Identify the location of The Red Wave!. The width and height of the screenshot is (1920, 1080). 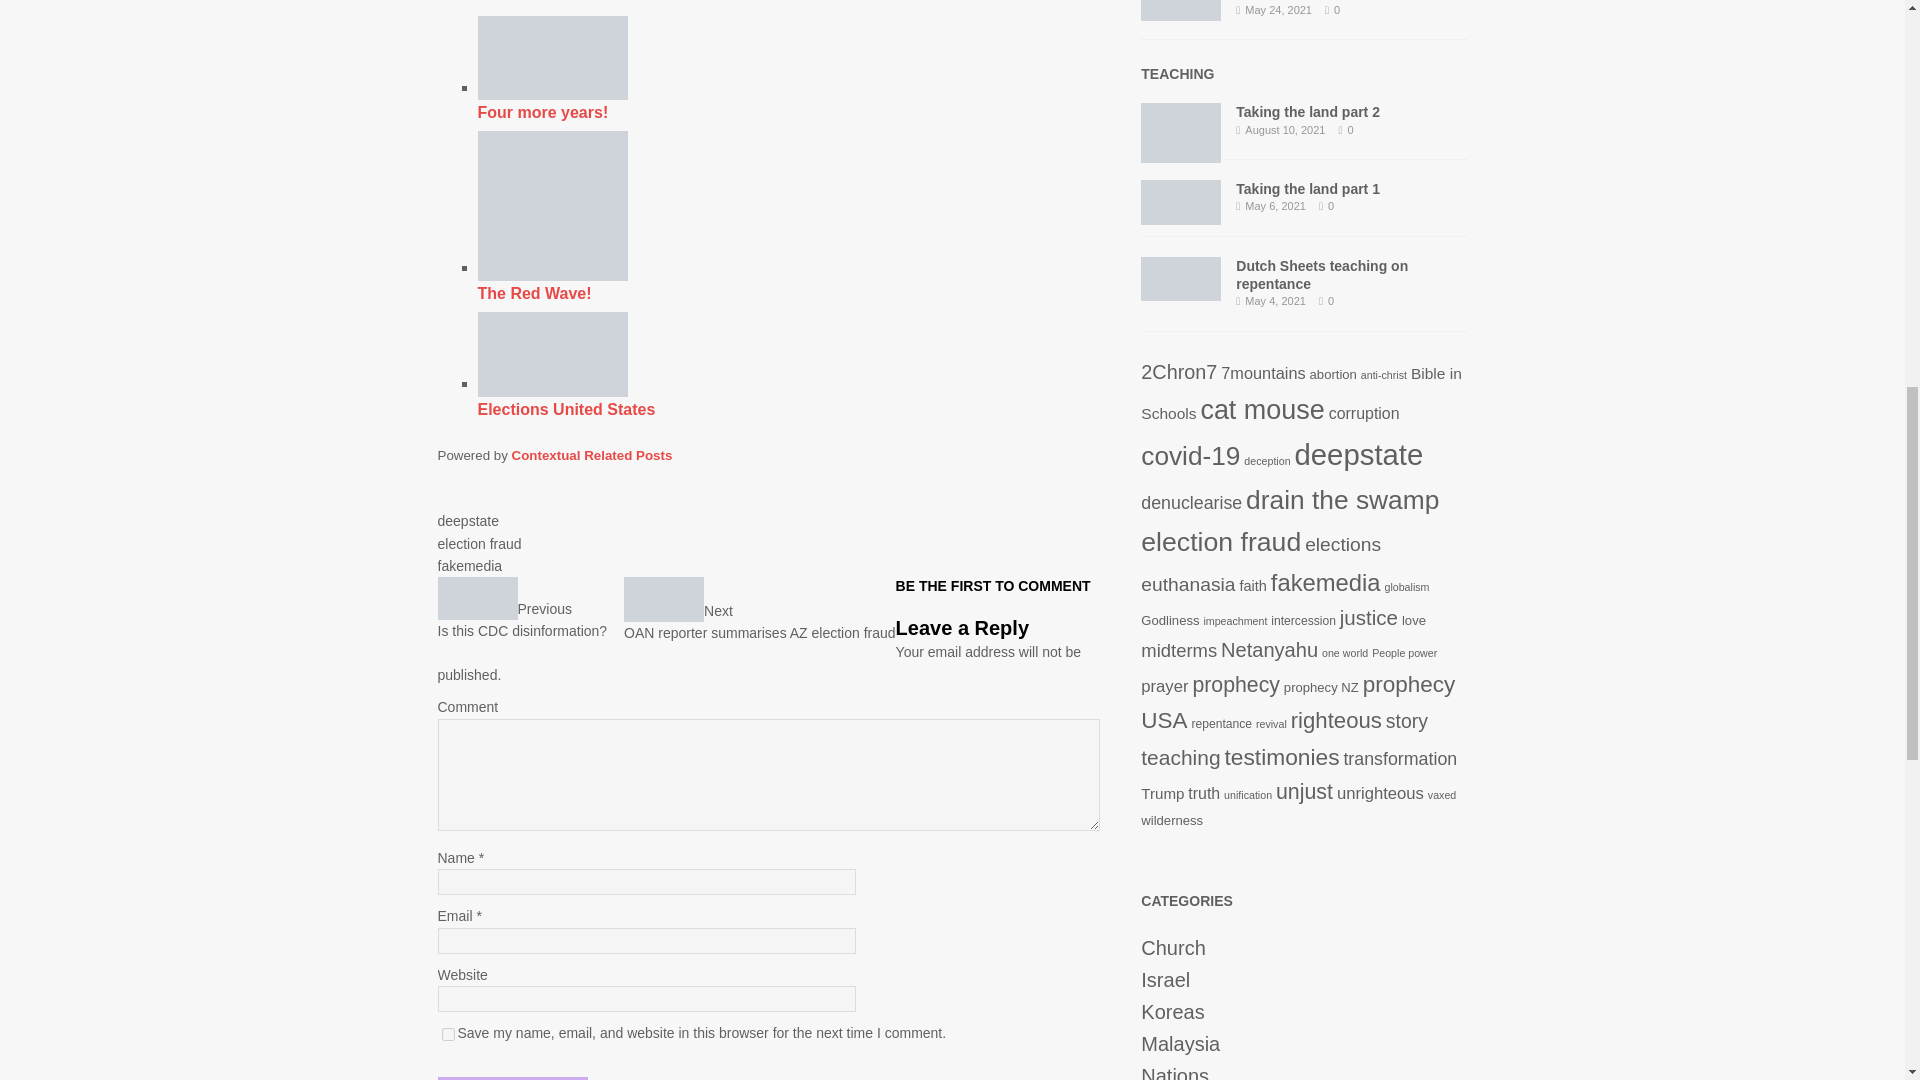
(552, 205).